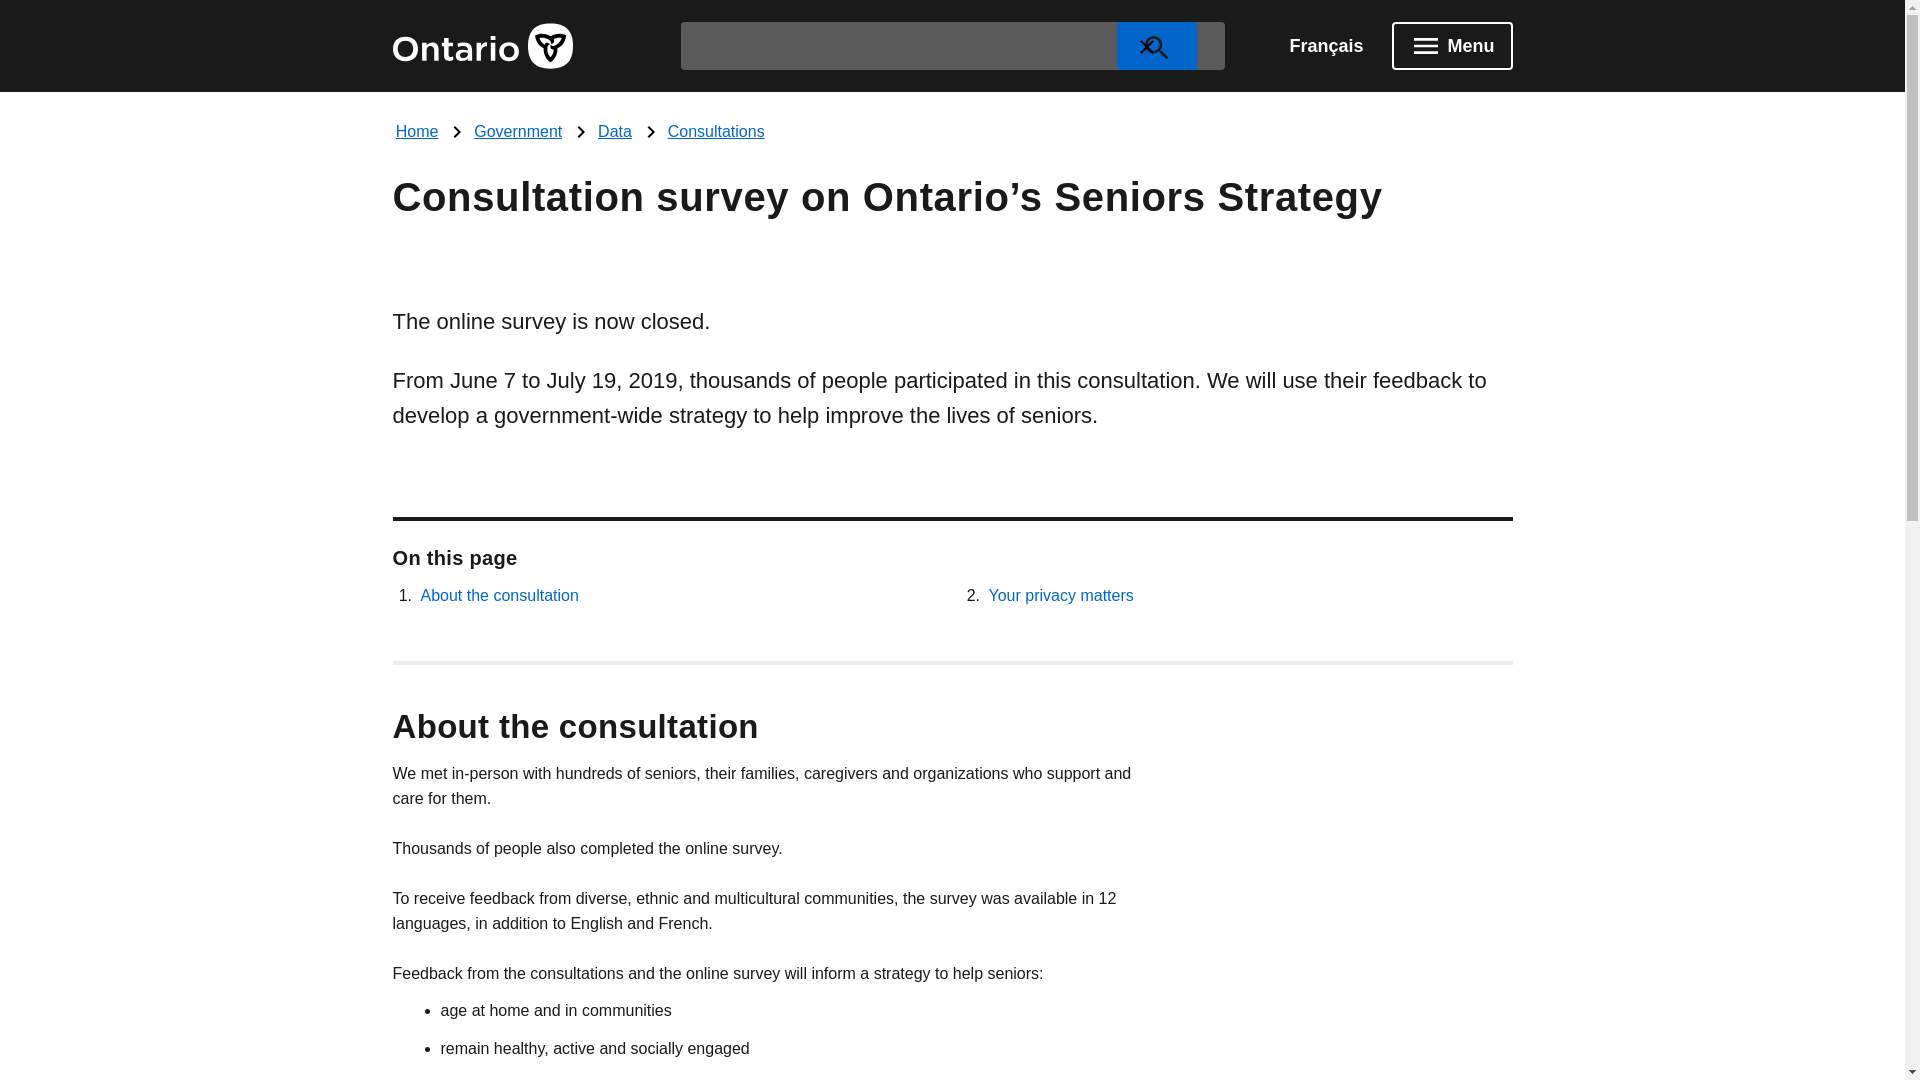  Describe the element at coordinates (518, 132) in the screenshot. I see `Government` at that location.